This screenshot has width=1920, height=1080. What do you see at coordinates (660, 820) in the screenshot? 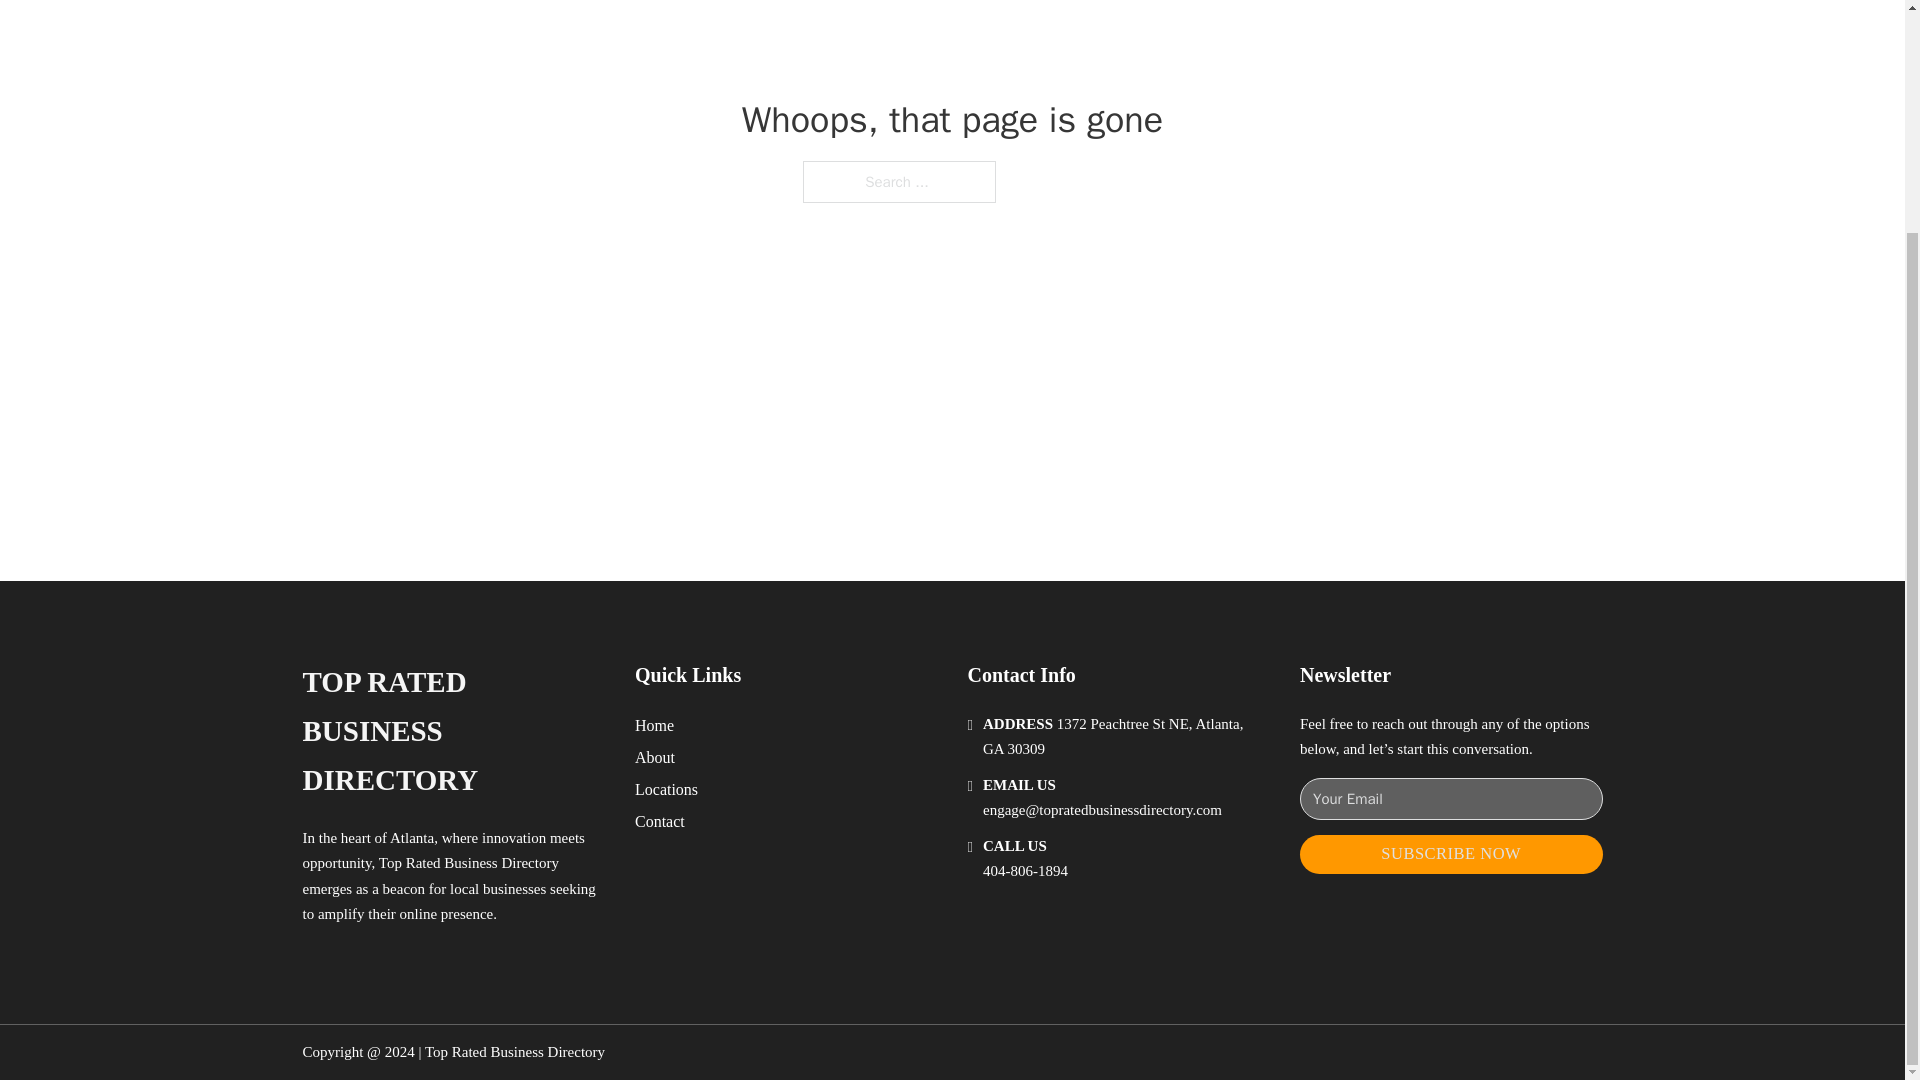
I see `Contact` at bounding box center [660, 820].